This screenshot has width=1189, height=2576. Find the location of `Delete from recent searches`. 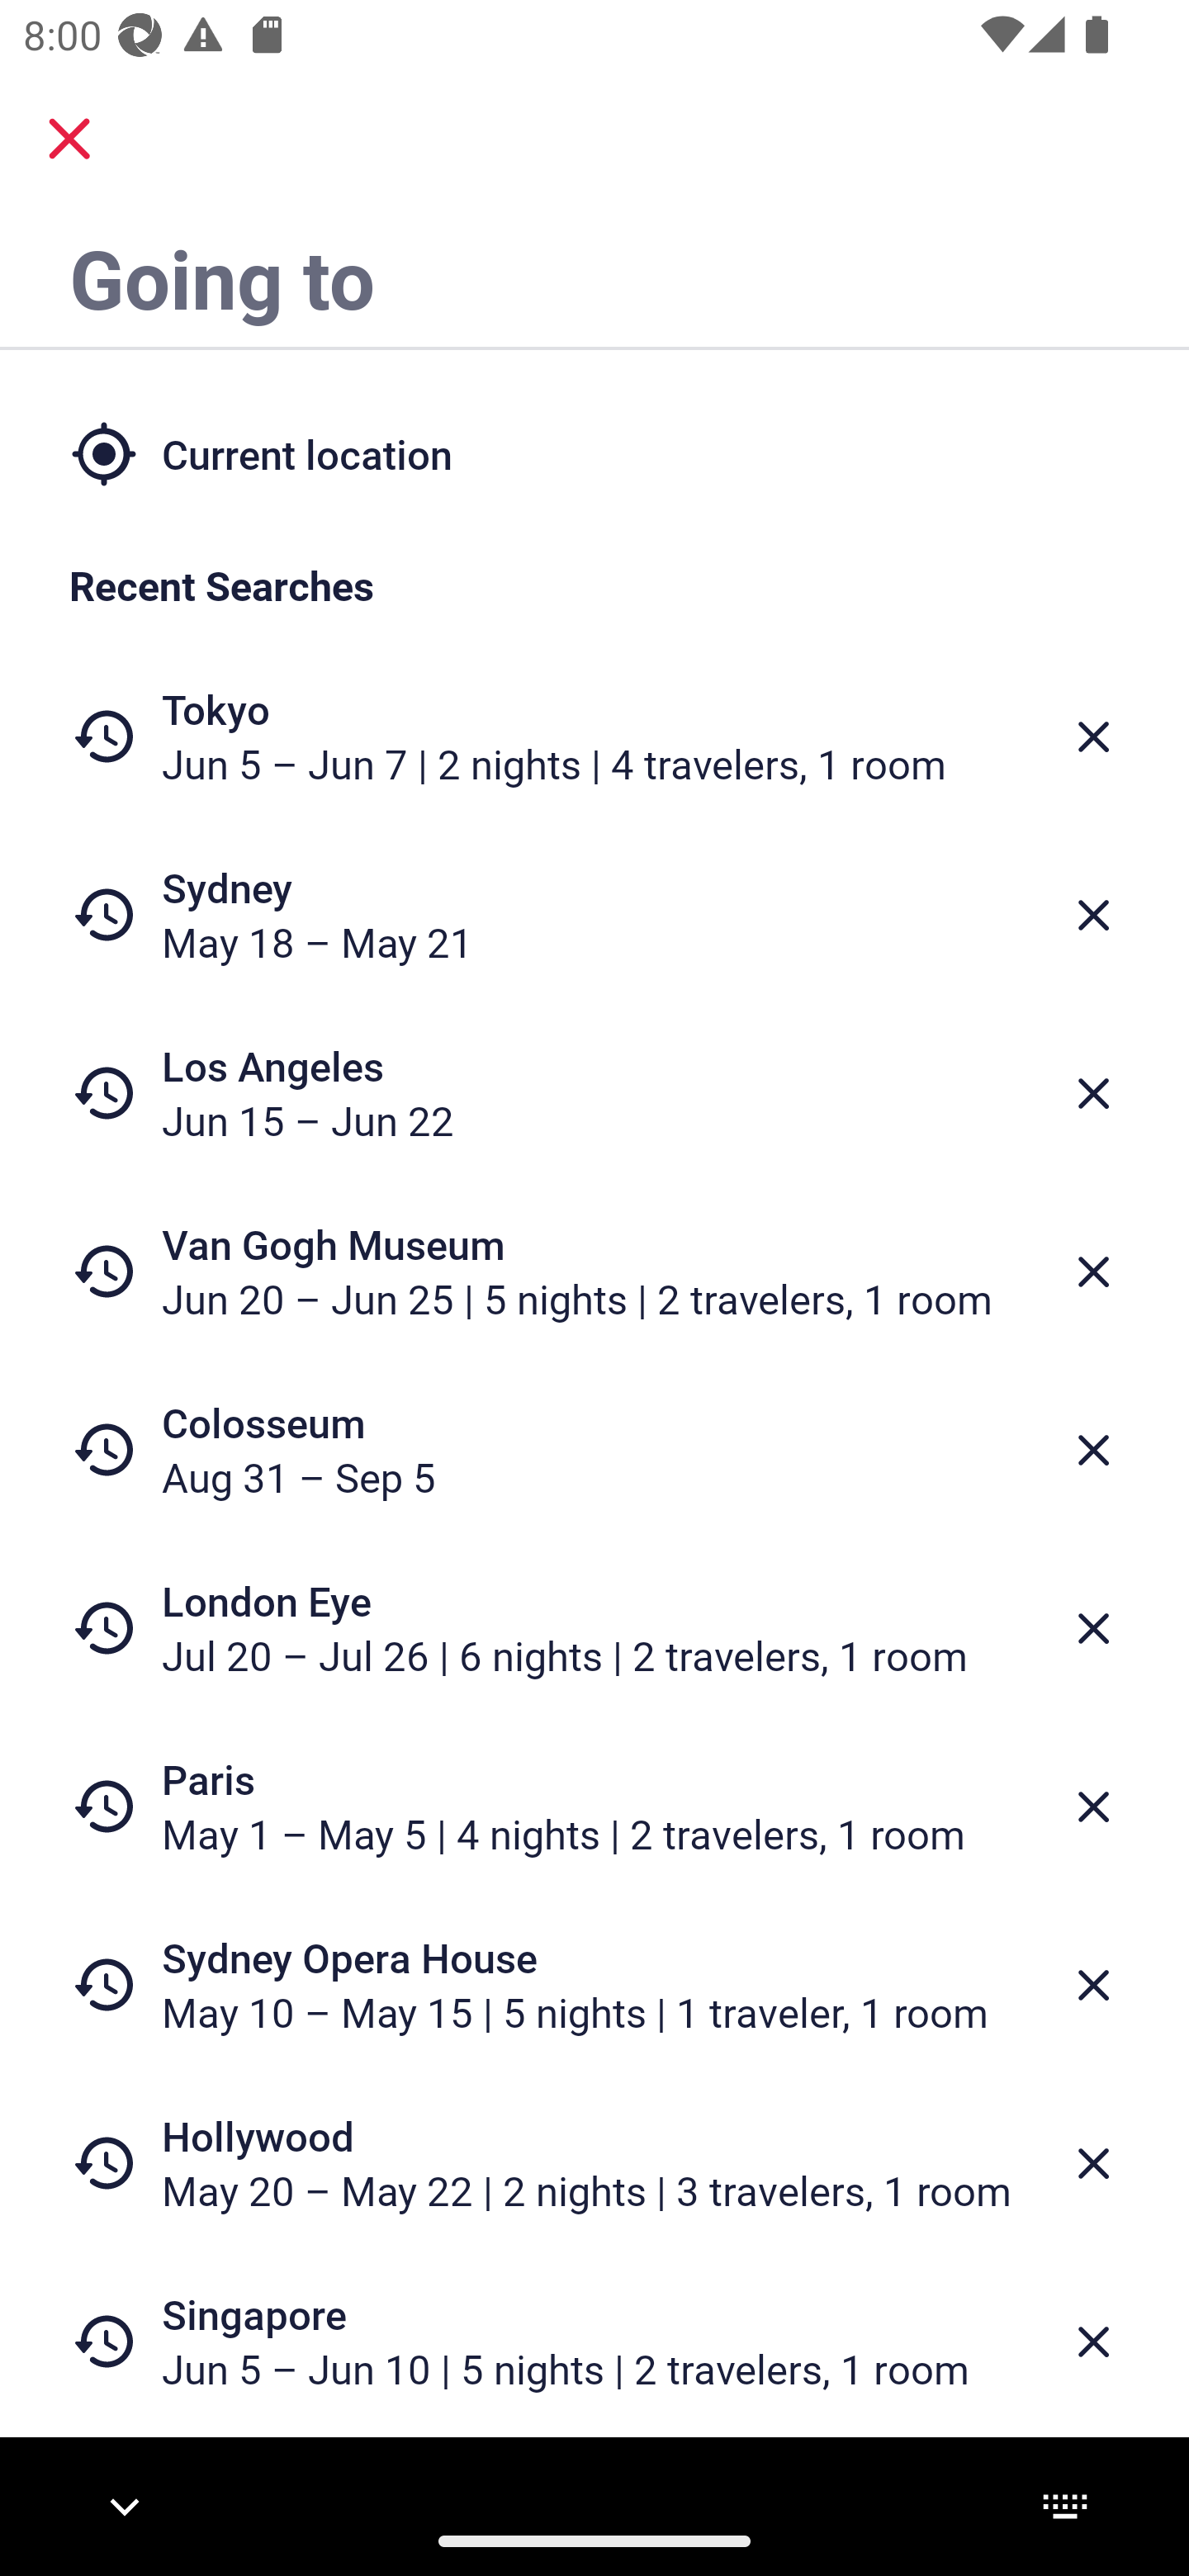

Delete from recent searches is located at coordinates (1093, 1095).